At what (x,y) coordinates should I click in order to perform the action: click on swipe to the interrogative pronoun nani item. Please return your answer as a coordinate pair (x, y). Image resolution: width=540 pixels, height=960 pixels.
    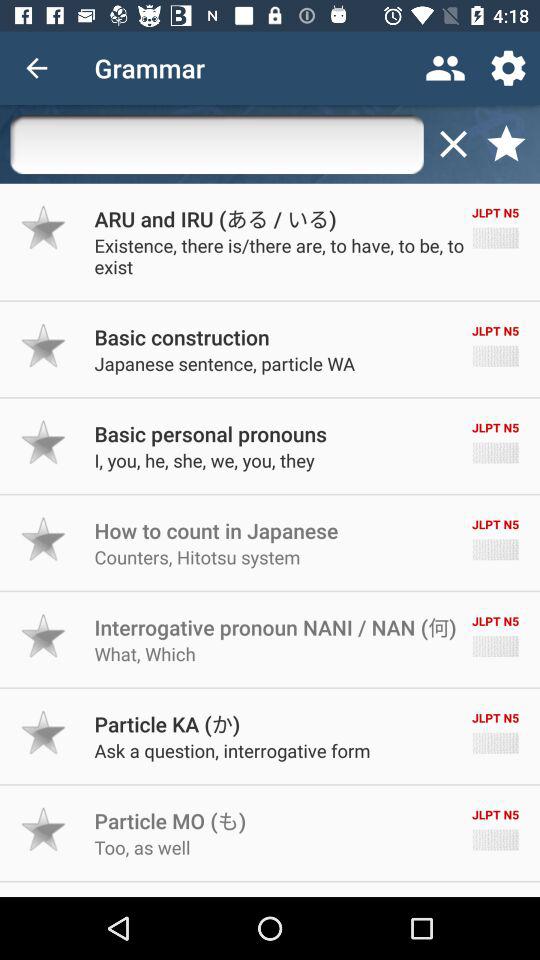
    Looking at the image, I should click on (275, 627).